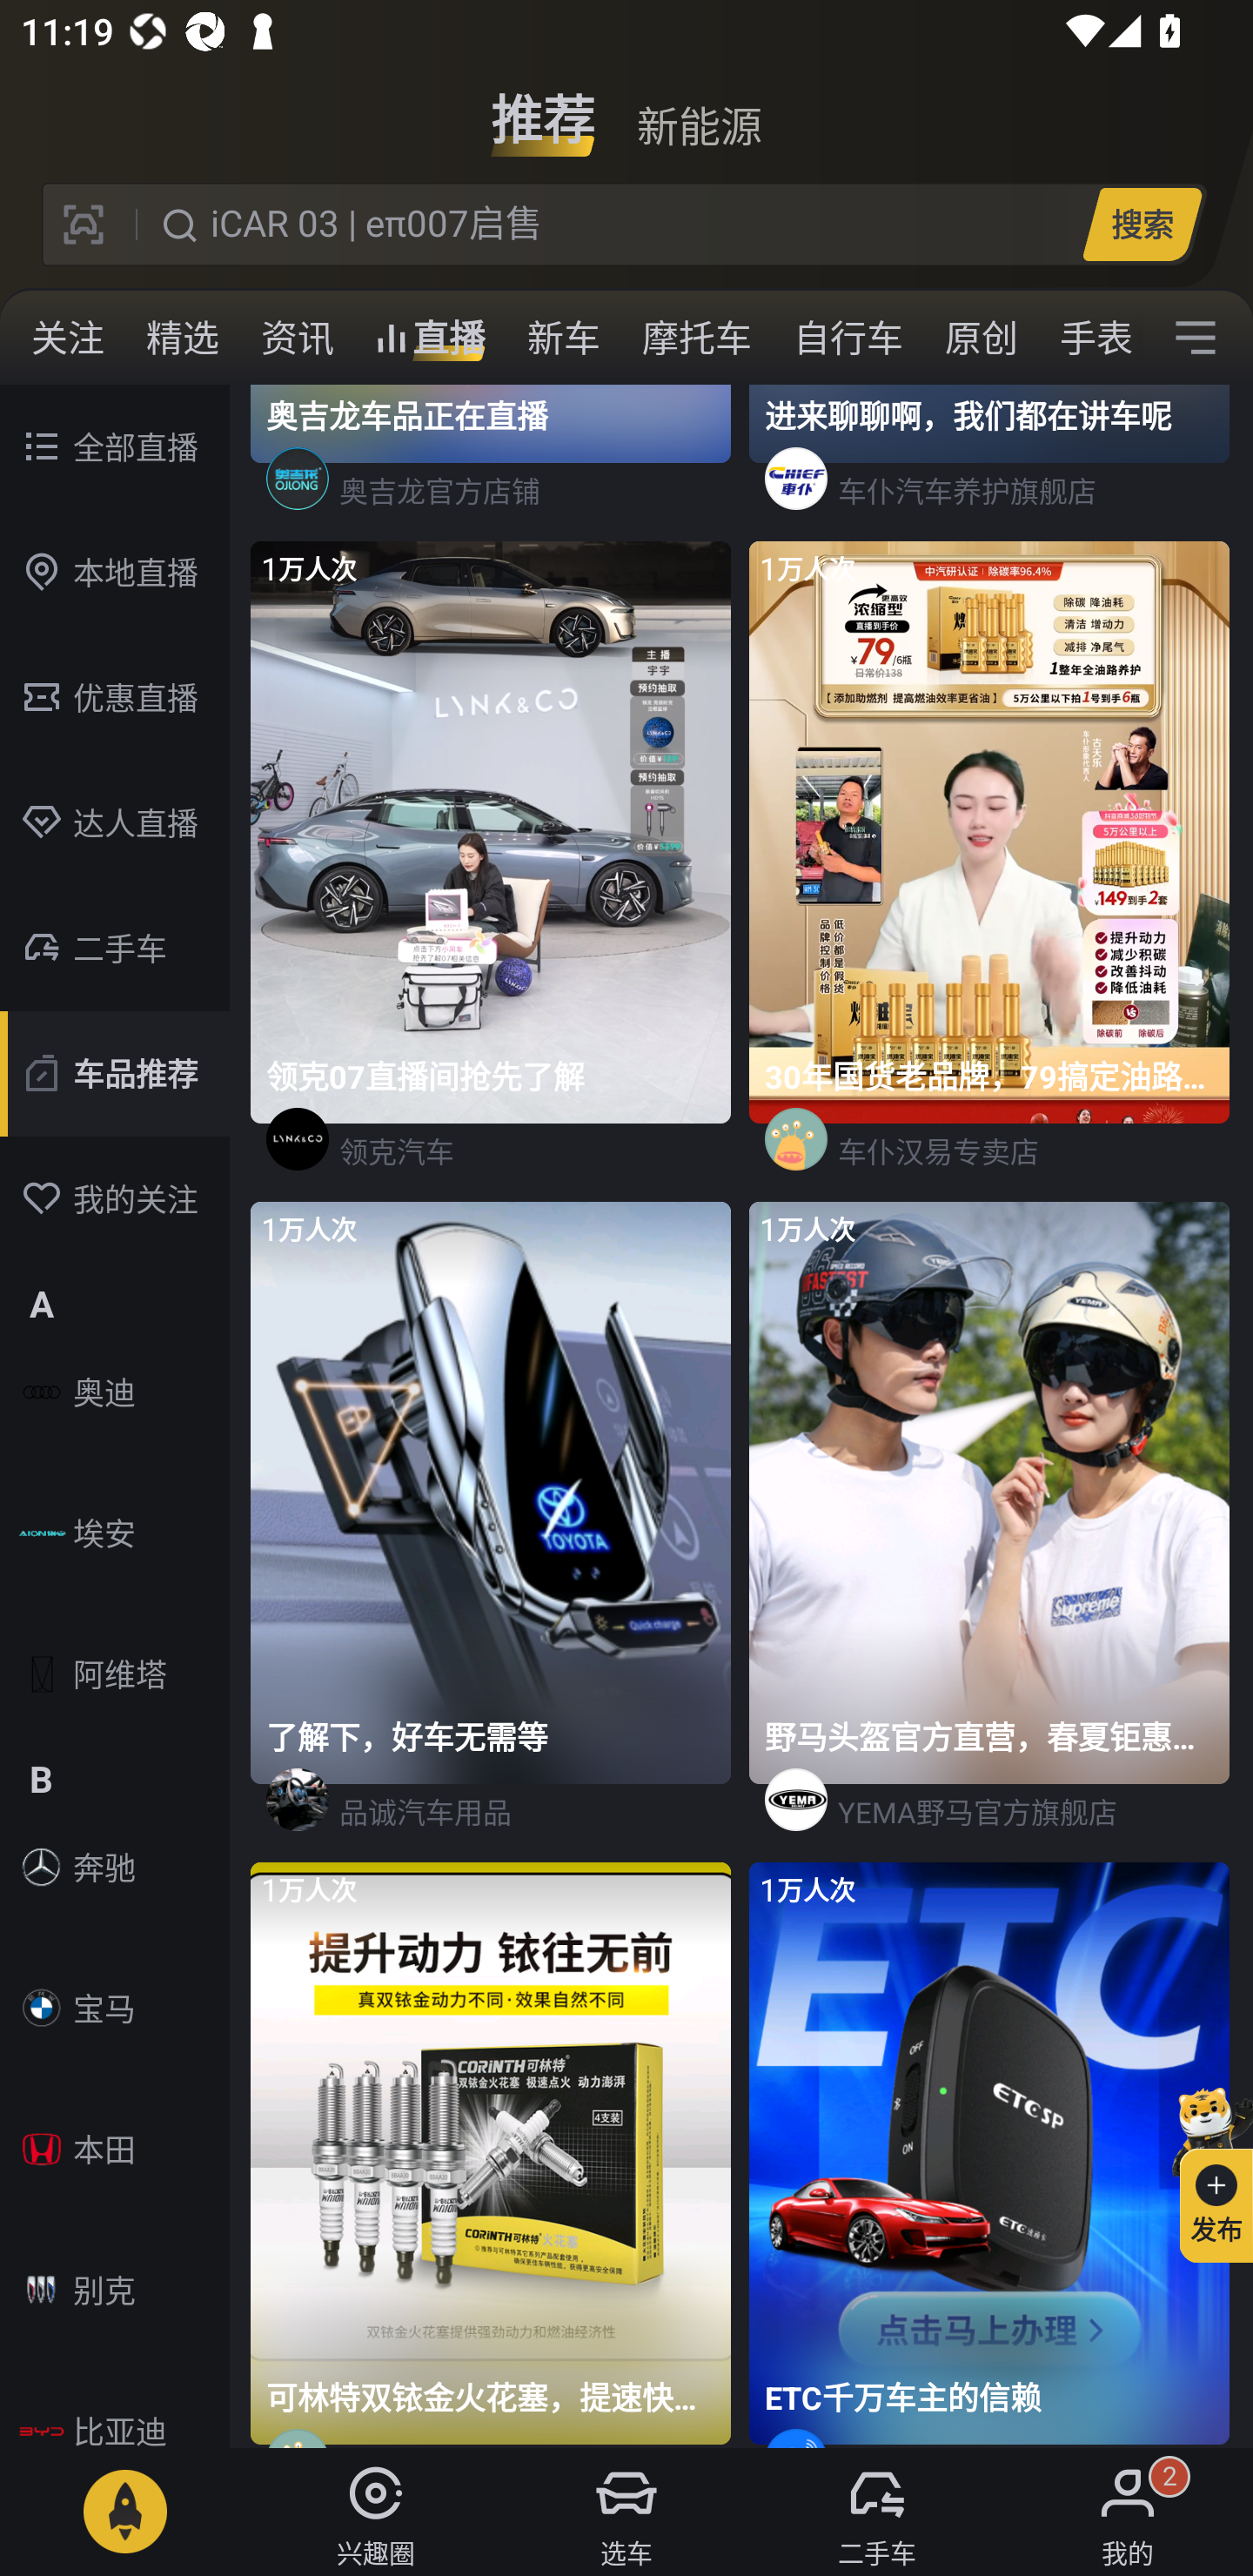 This screenshot has height=2576, width=1253. Describe the element at coordinates (877, 2512) in the screenshot. I see ` 二手车` at that location.